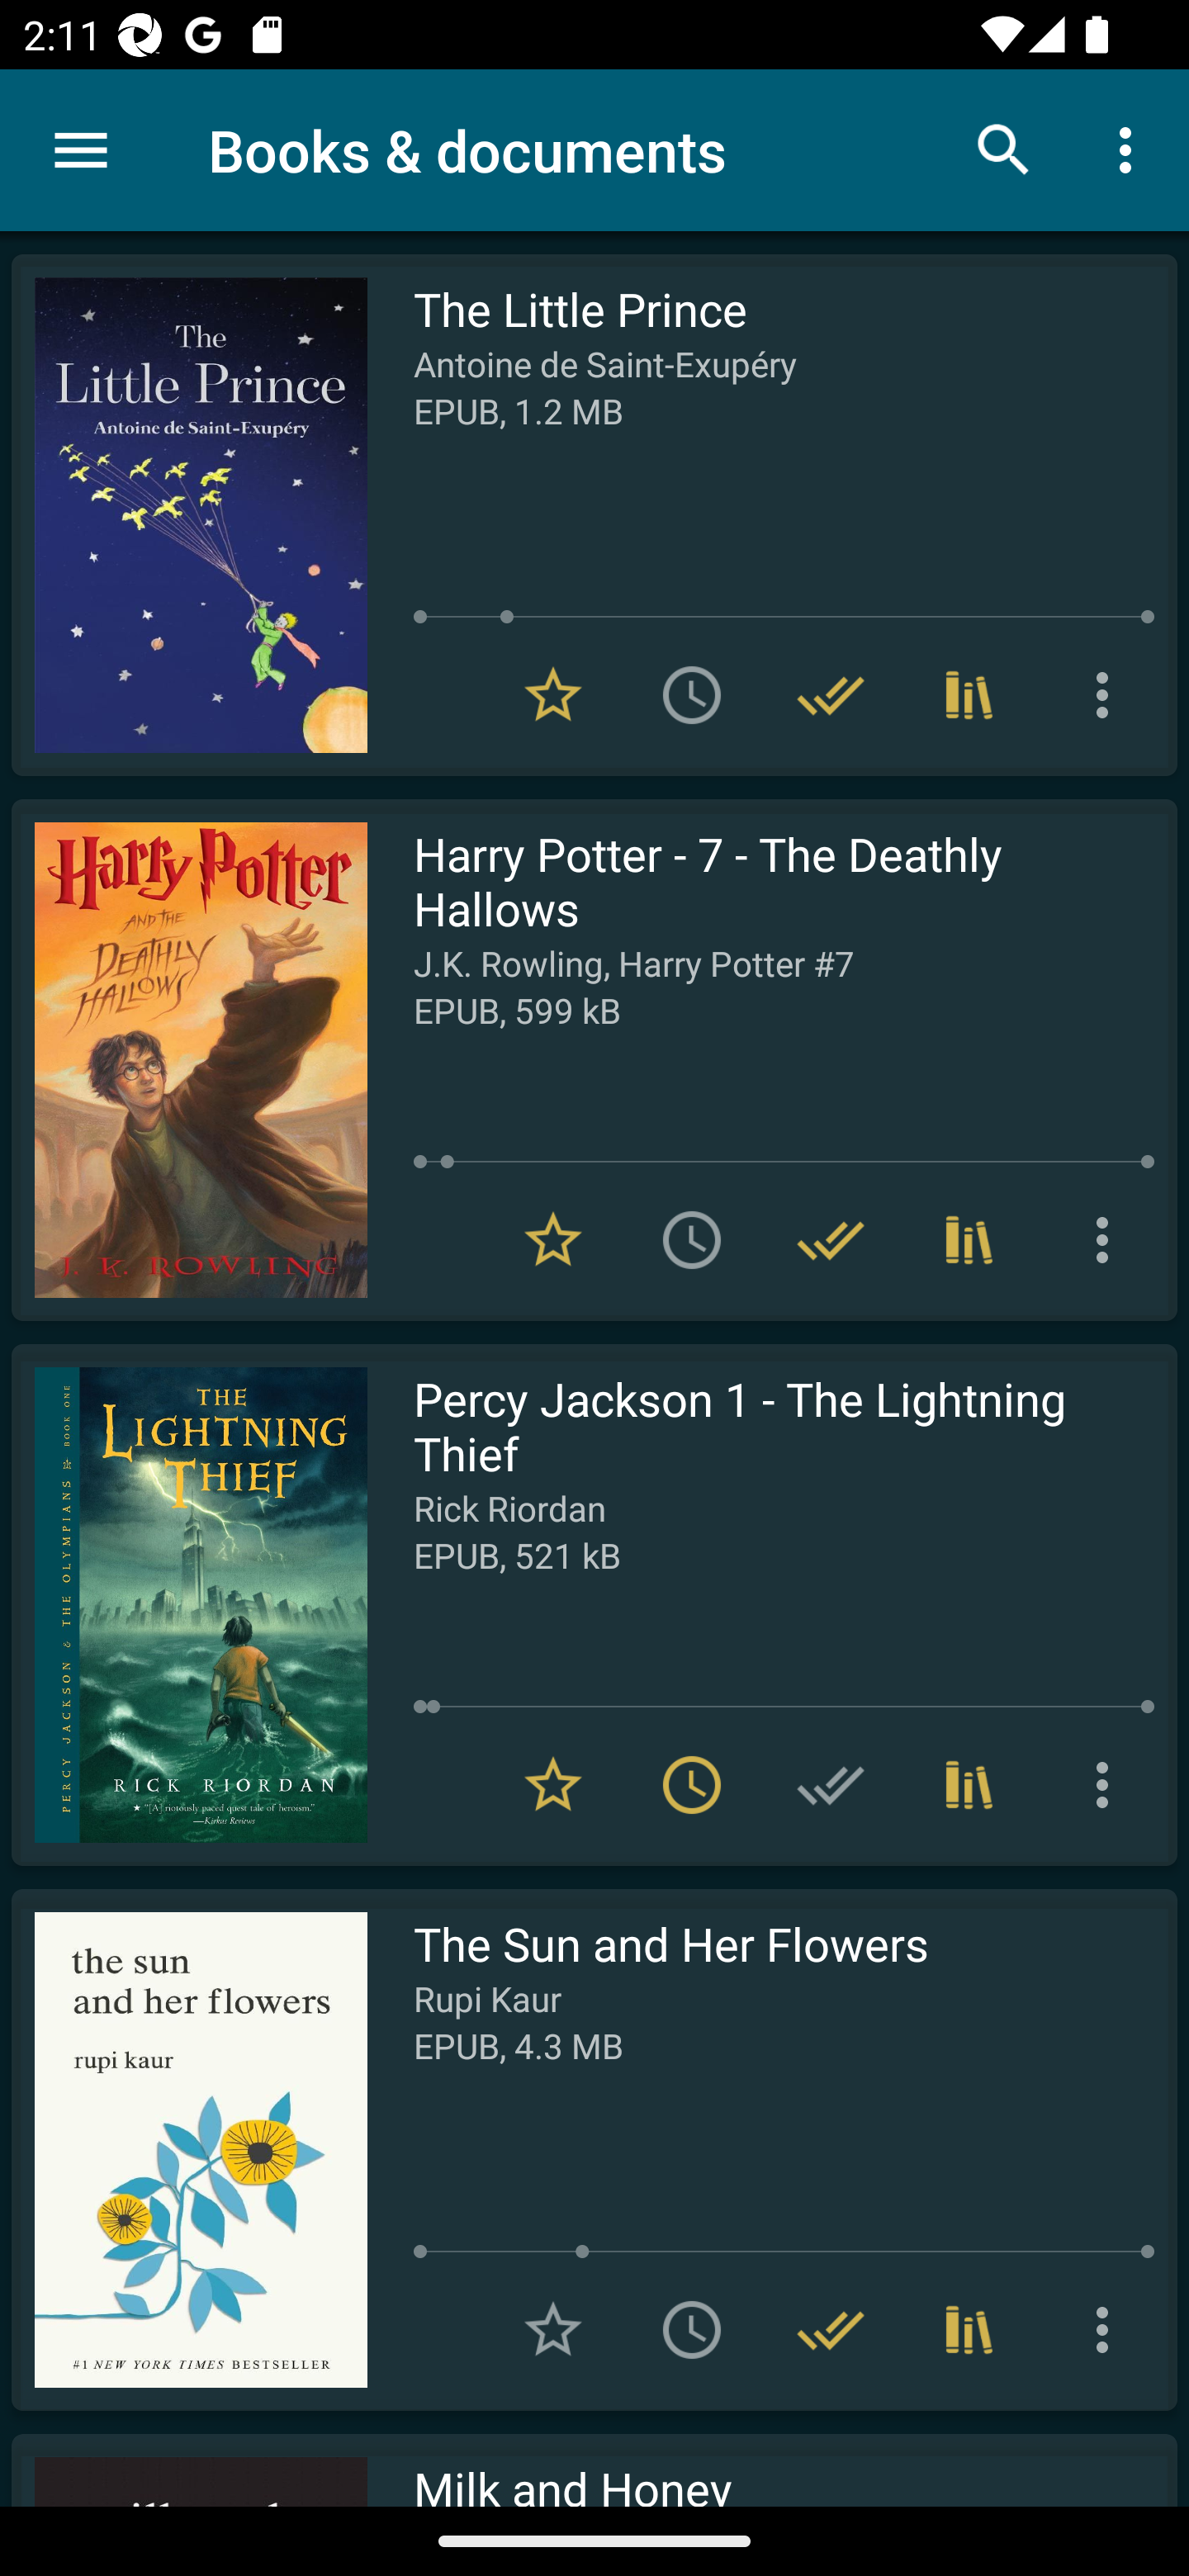  Describe the element at coordinates (969, 1238) in the screenshot. I see `Collections (3)` at that location.